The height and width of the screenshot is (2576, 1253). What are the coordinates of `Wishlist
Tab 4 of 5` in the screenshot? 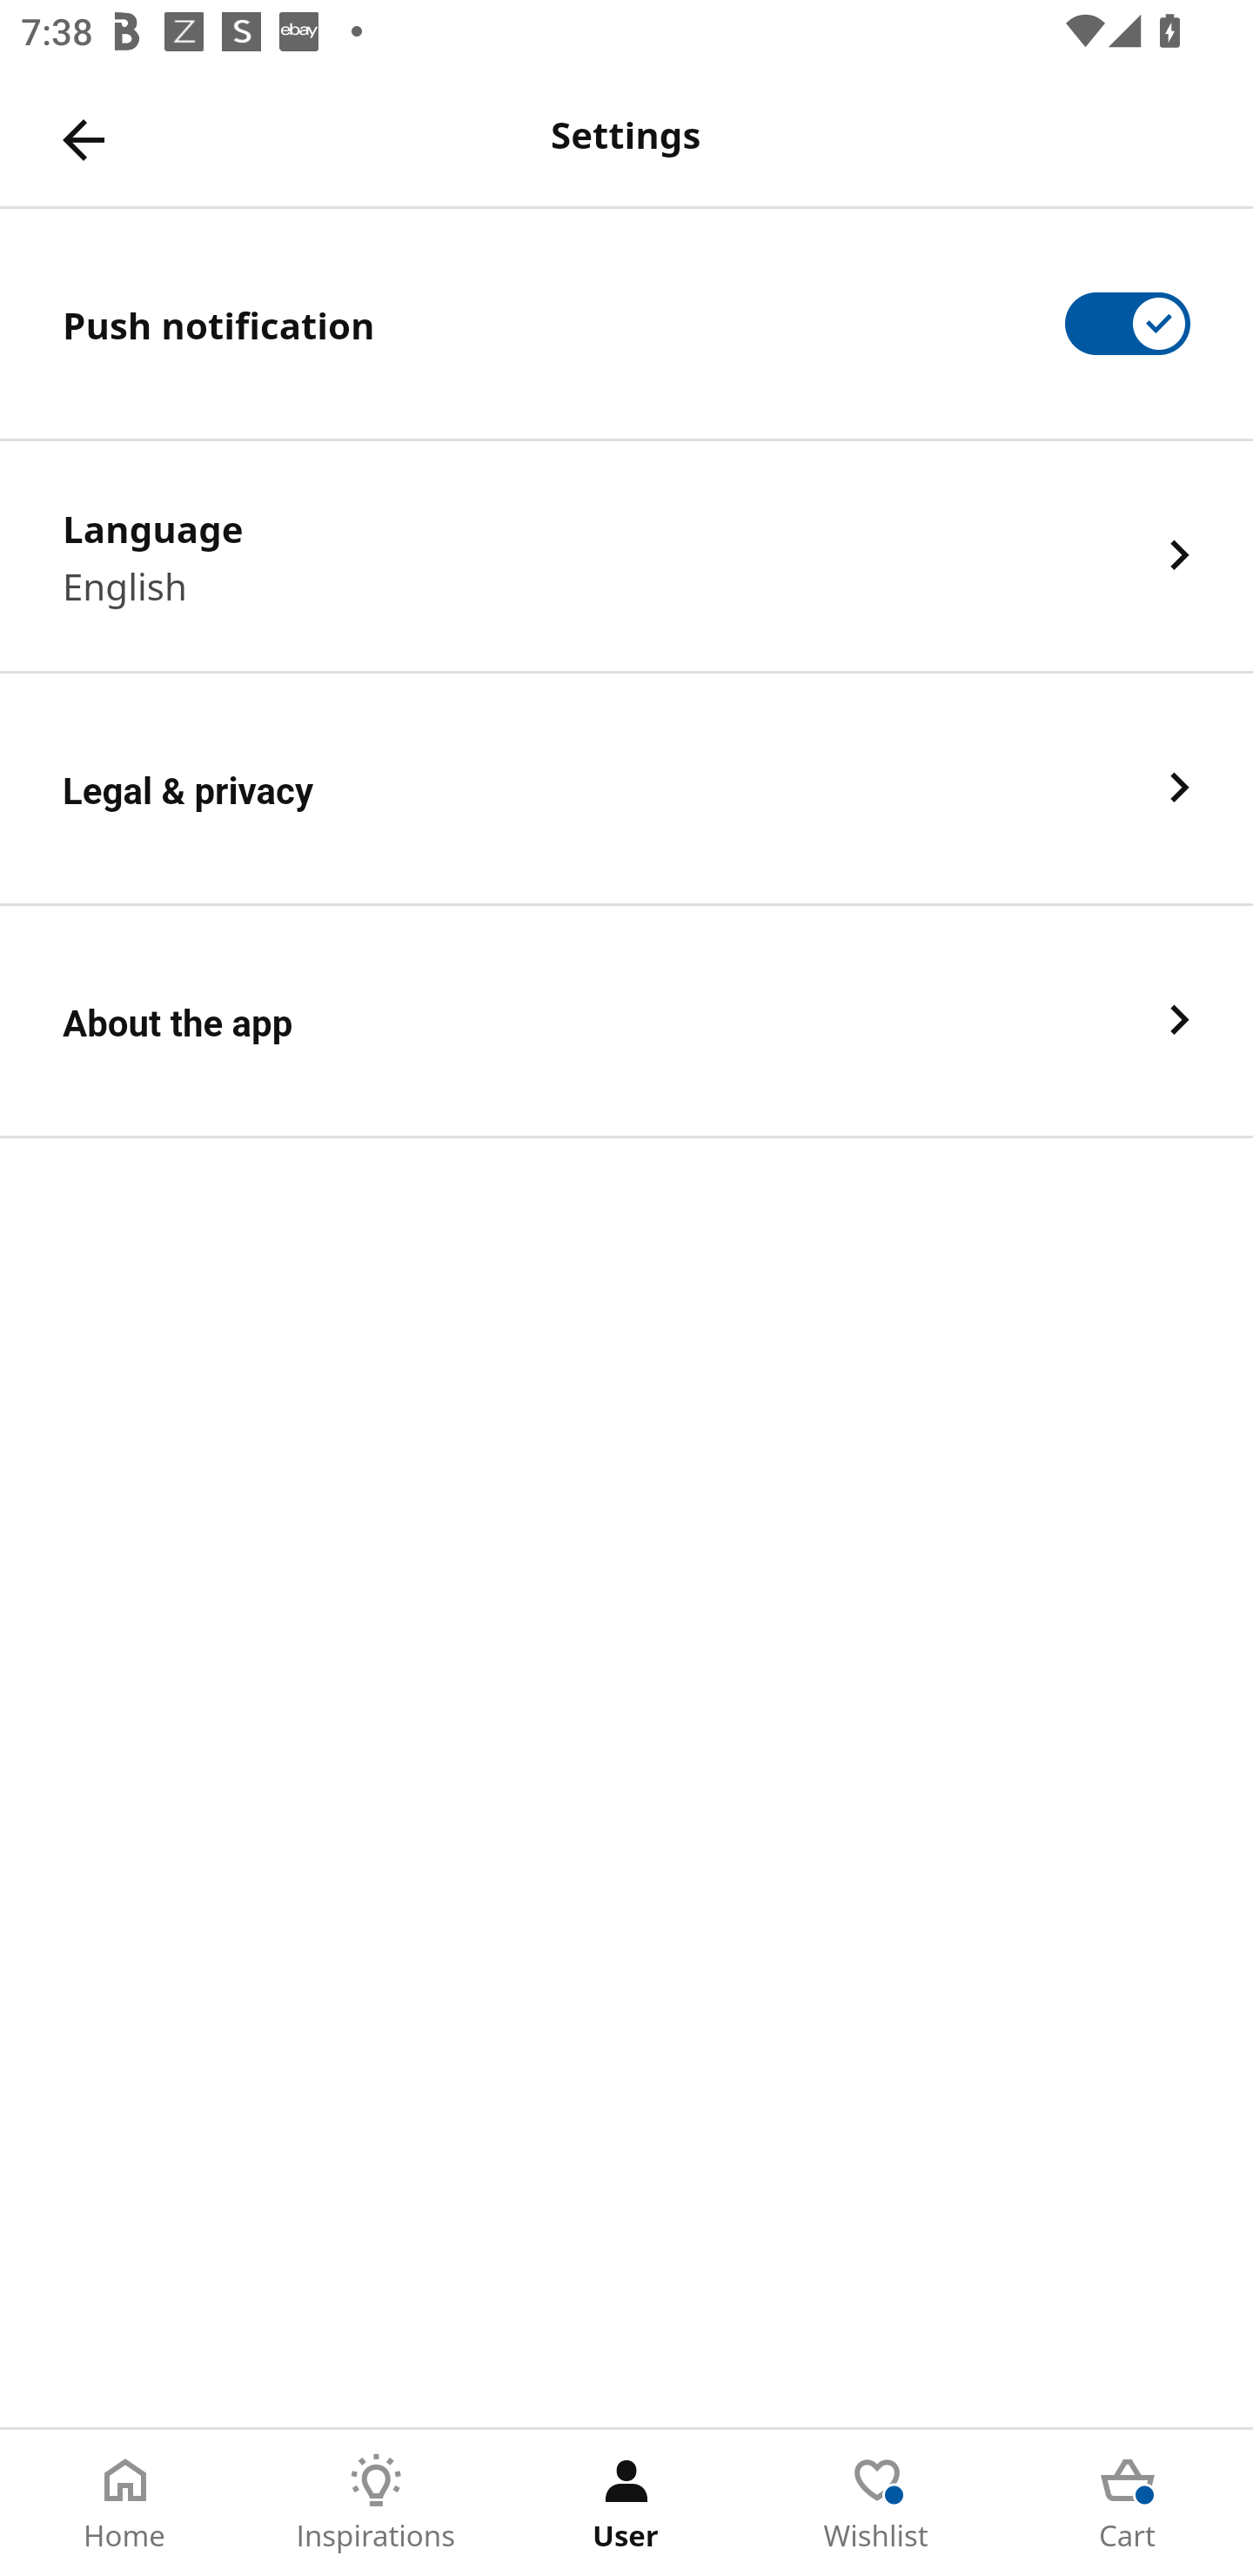 It's located at (877, 2503).